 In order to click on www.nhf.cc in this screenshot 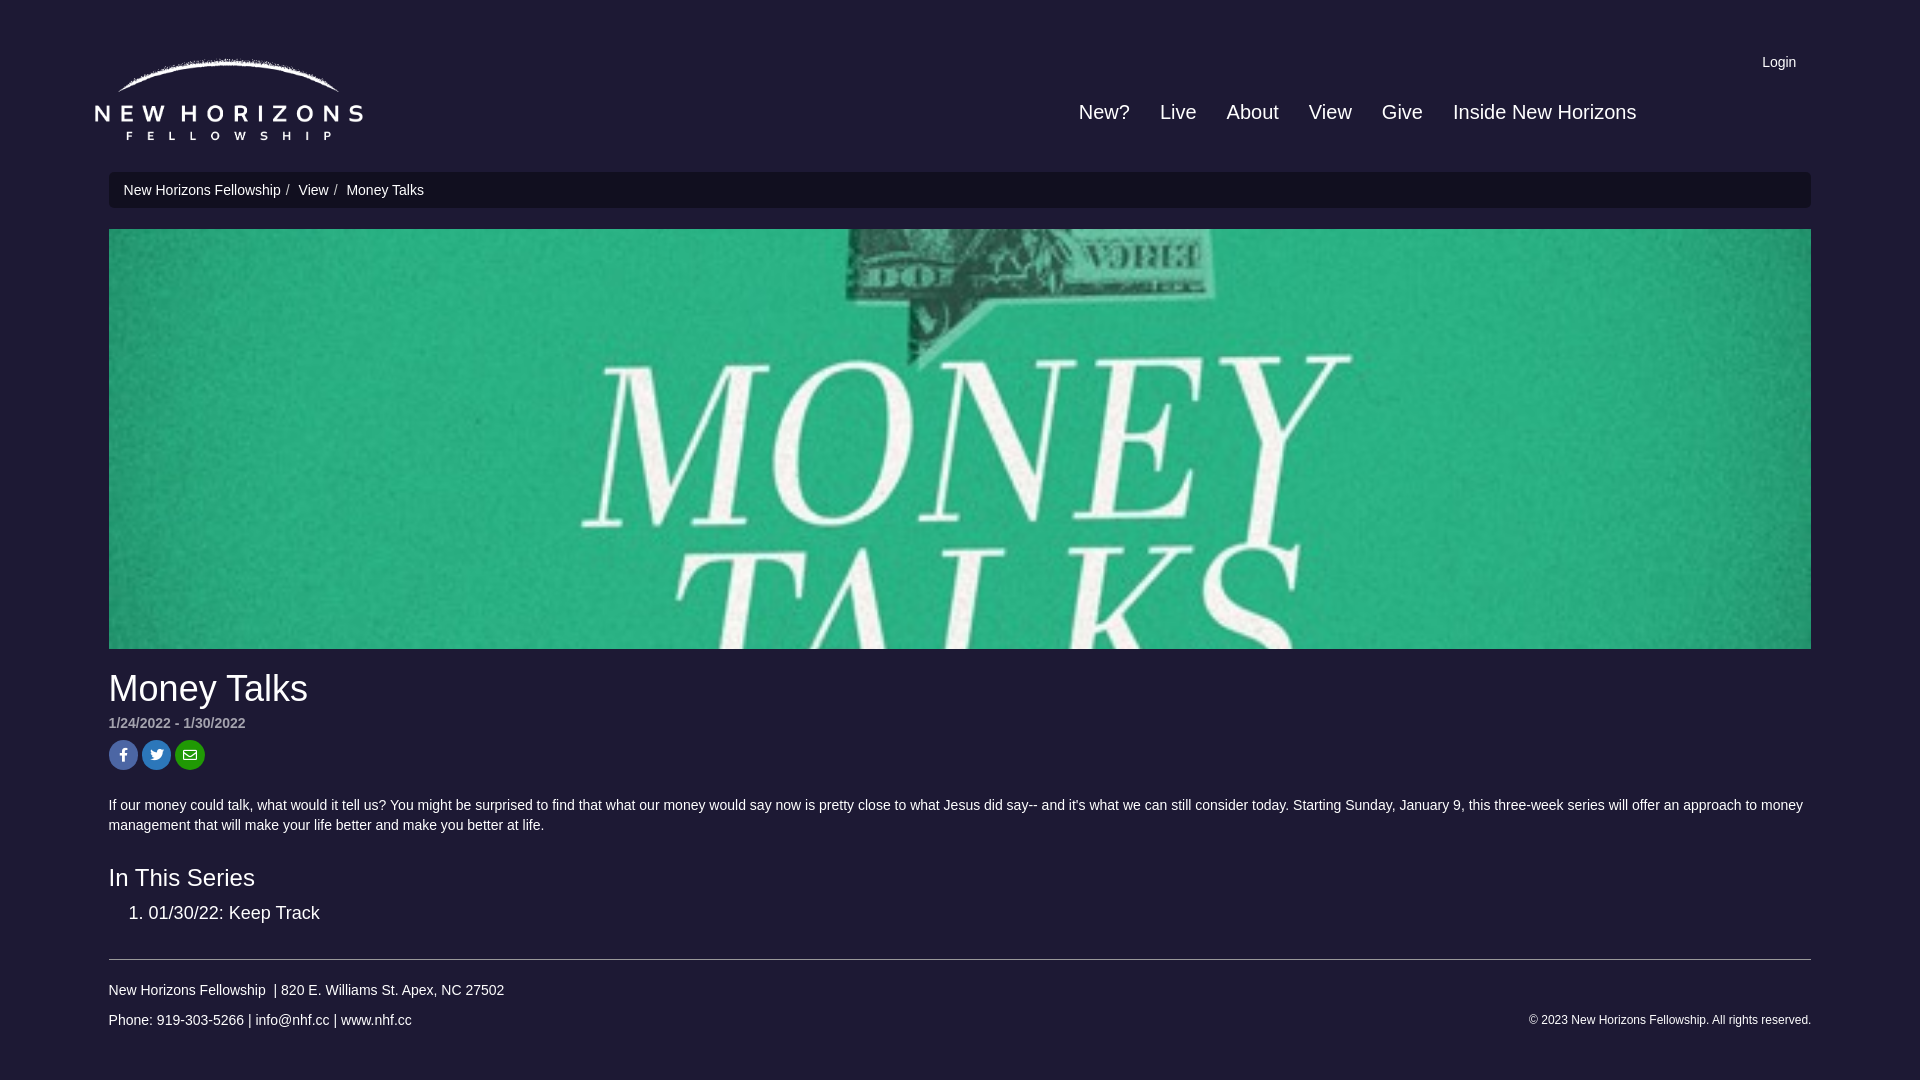, I will do `click(376, 1020)`.